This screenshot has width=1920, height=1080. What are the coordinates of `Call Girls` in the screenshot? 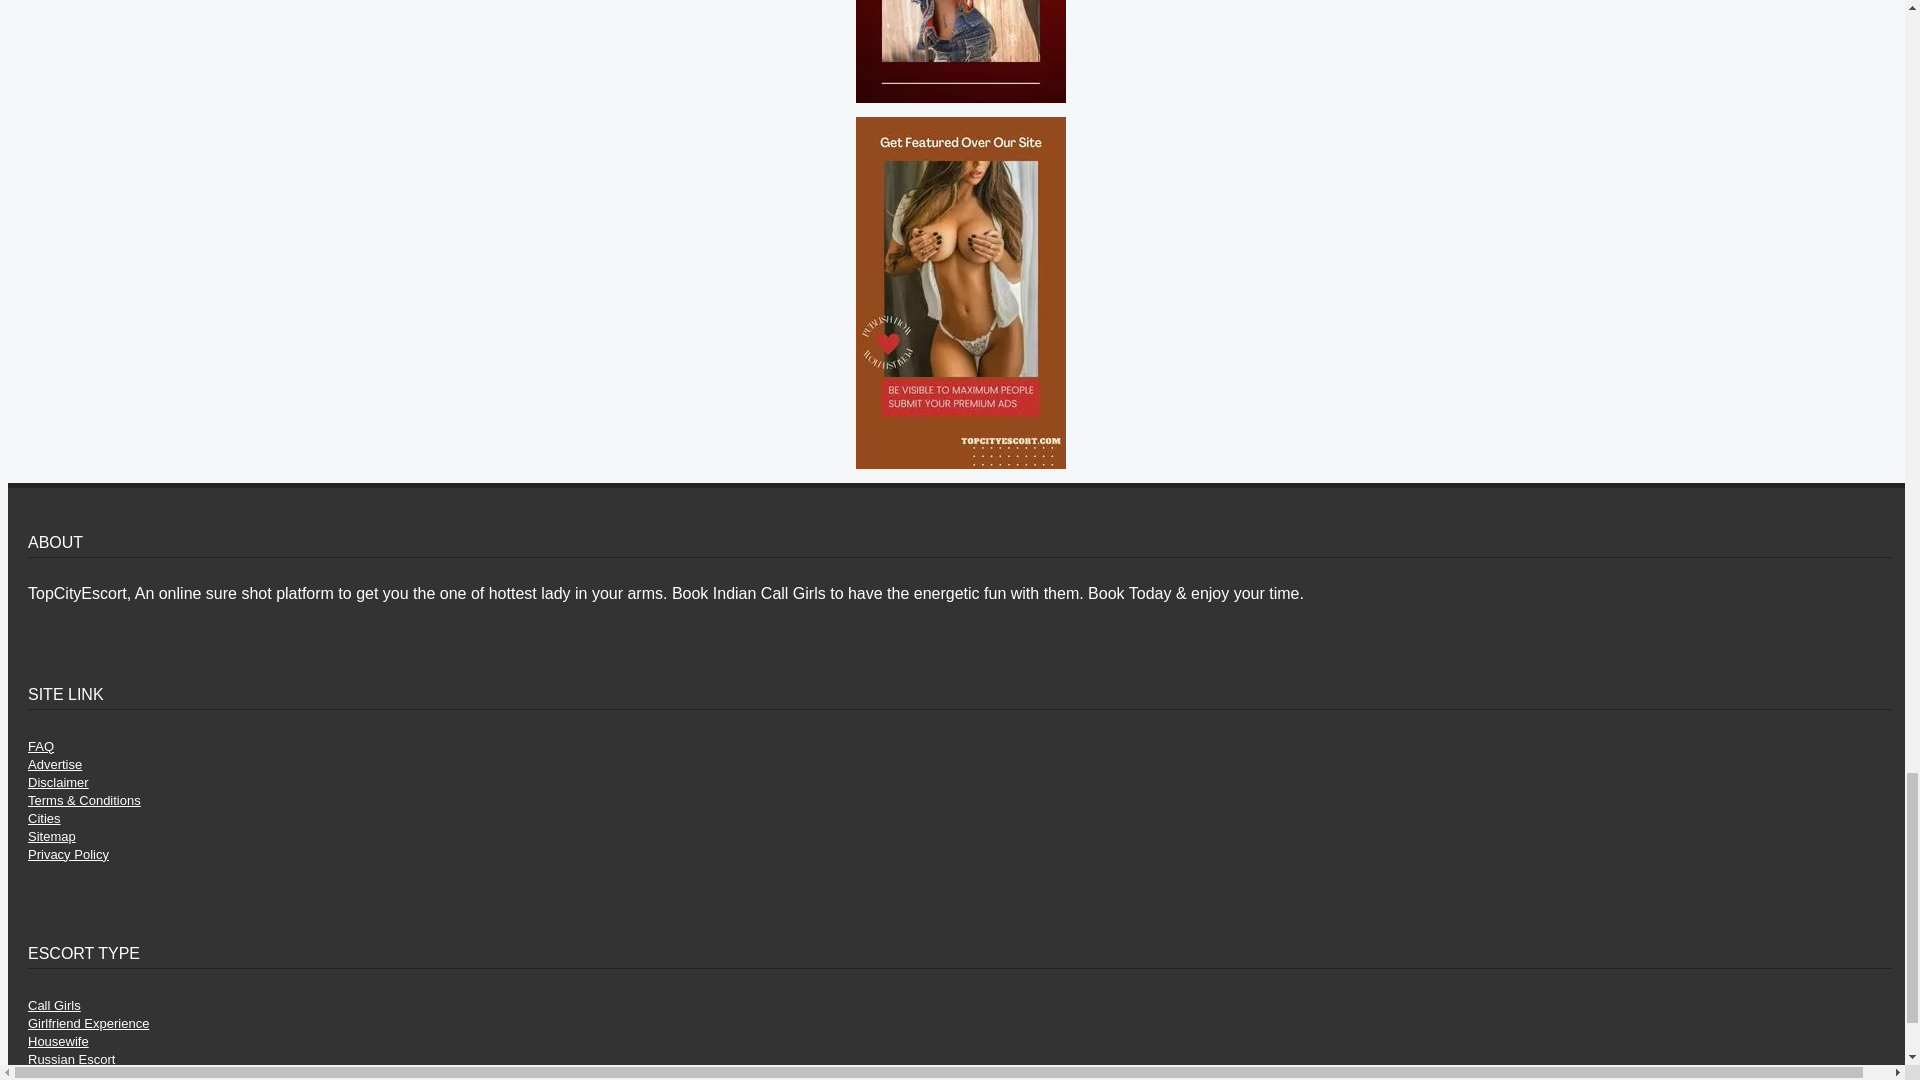 It's located at (54, 1005).